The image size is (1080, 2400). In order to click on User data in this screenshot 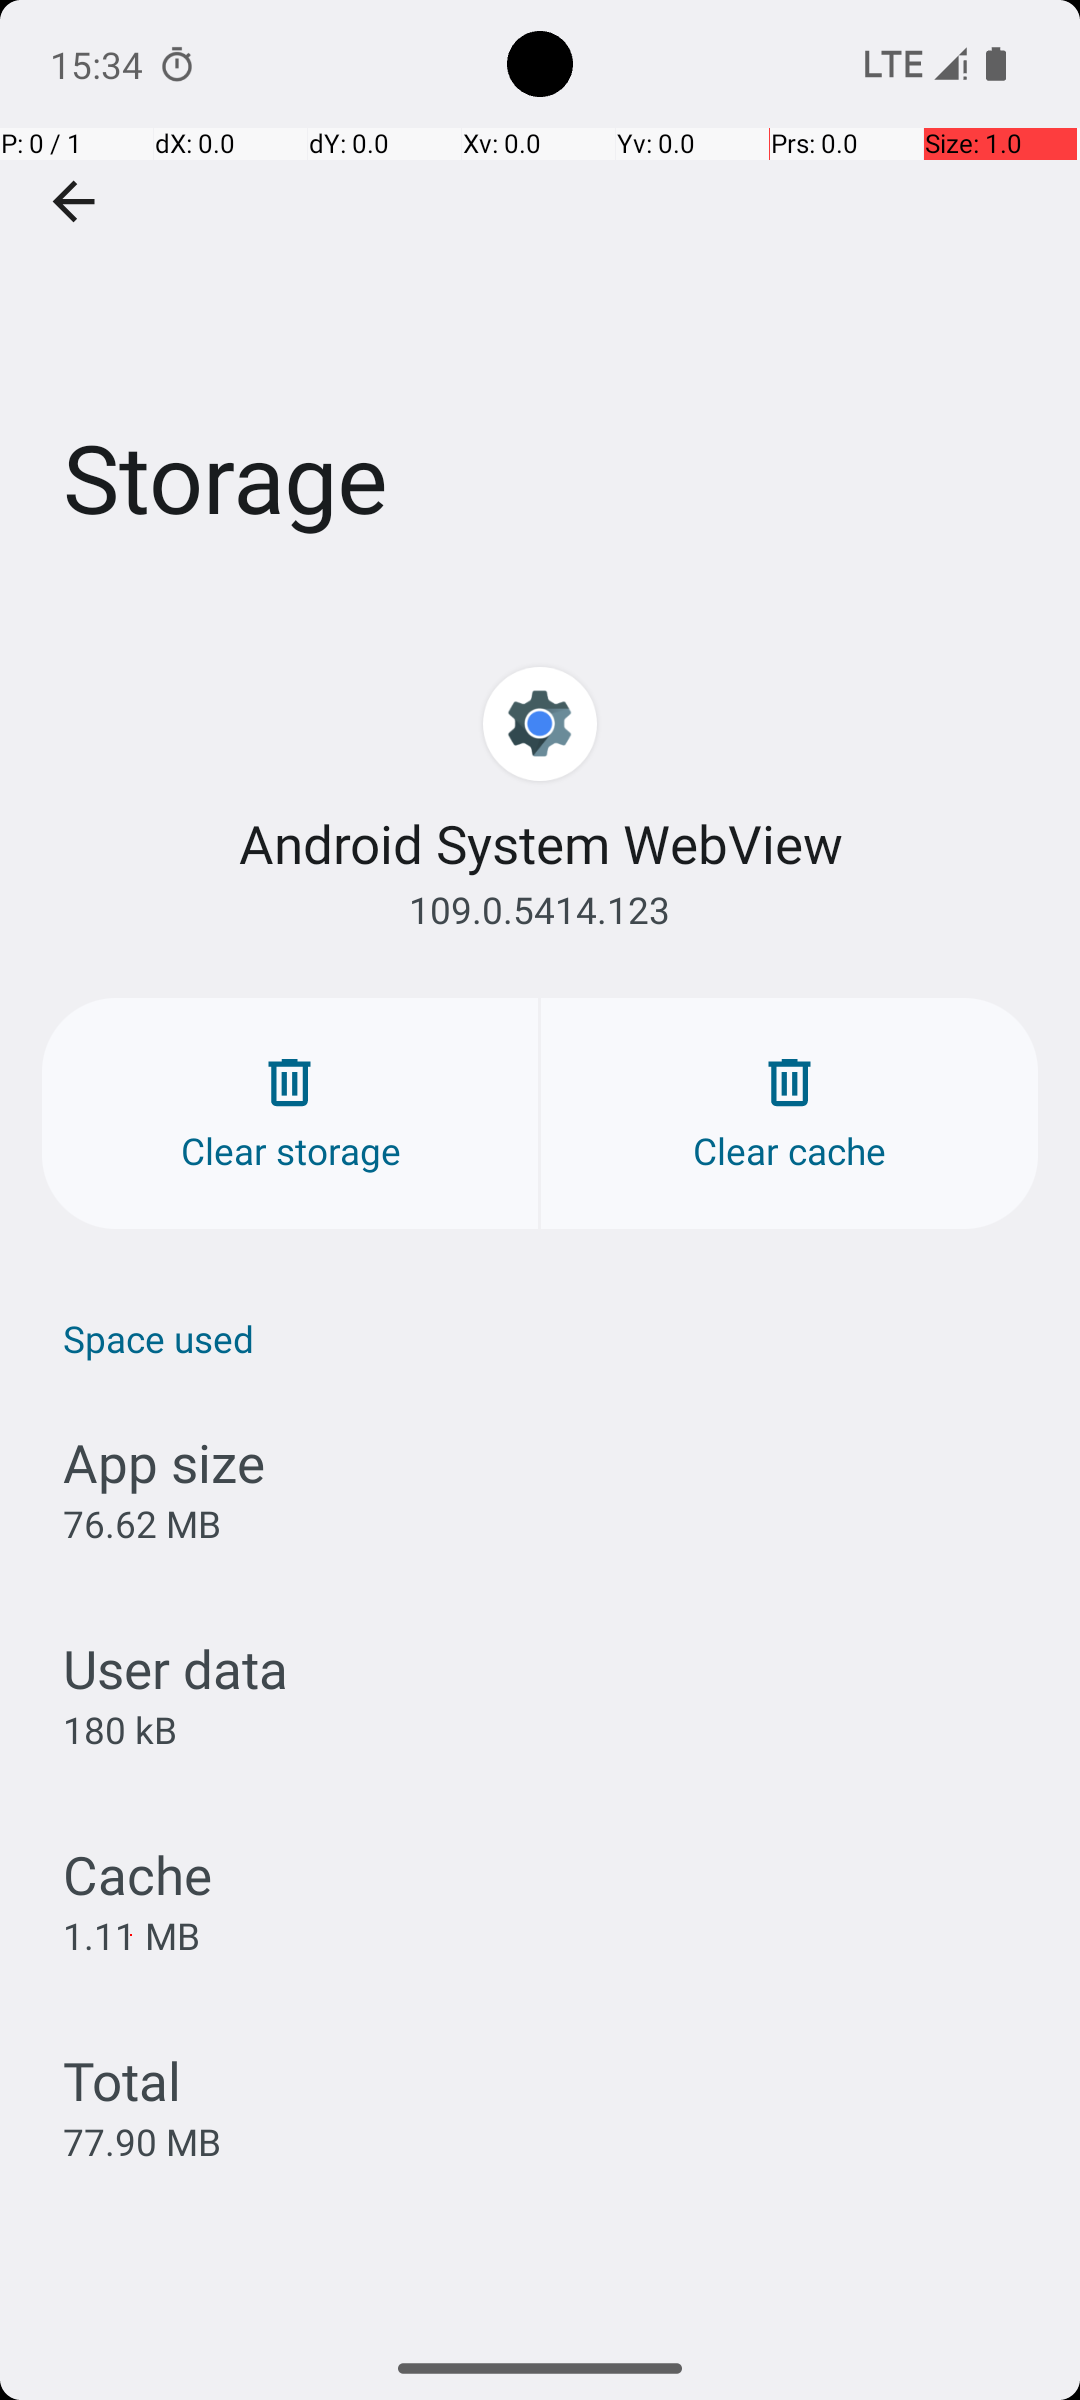, I will do `click(176, 1668)`.